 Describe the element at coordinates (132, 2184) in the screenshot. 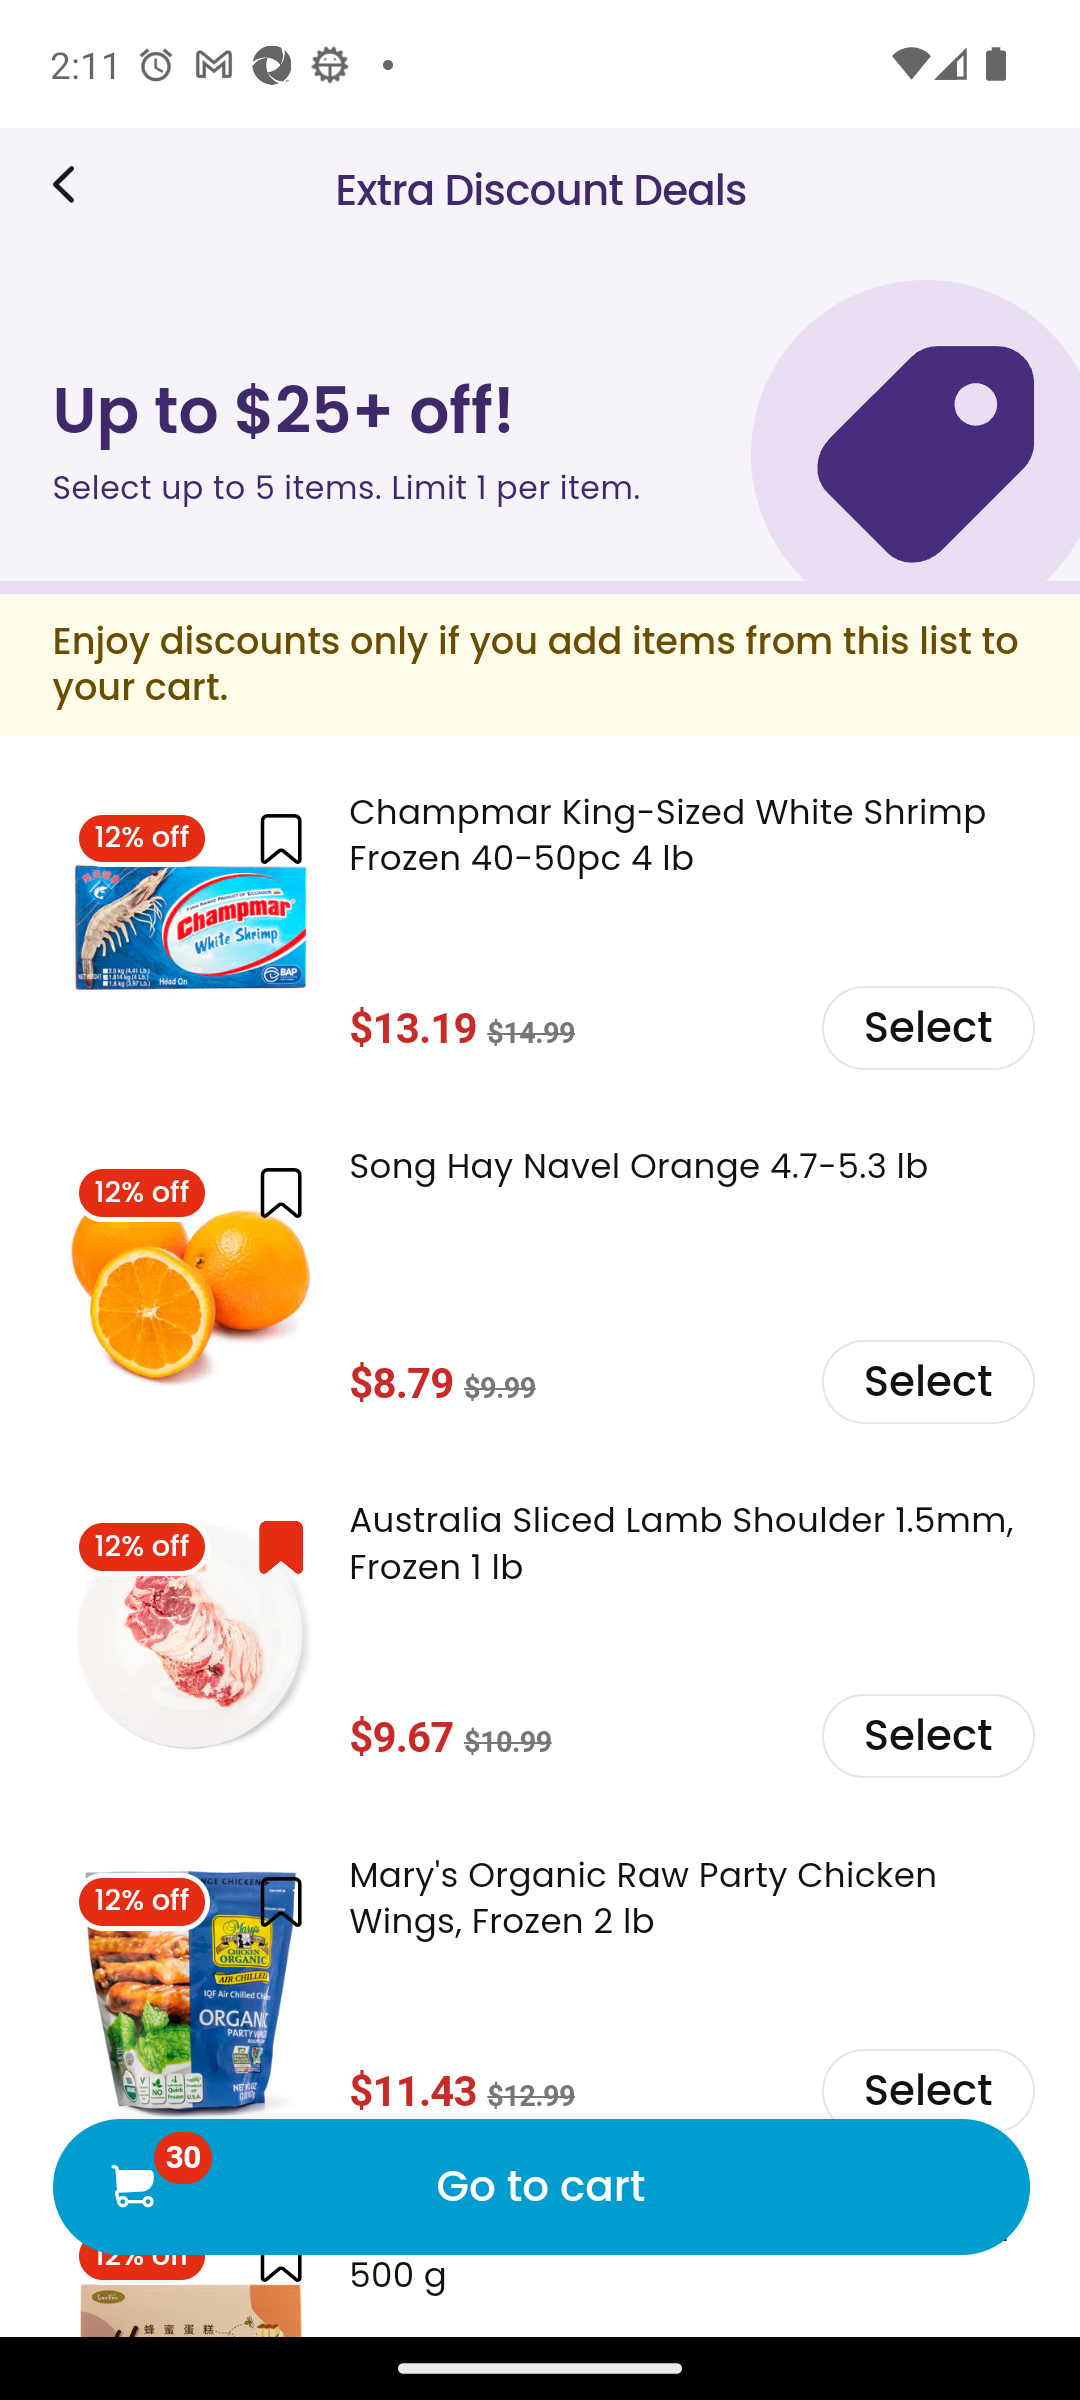

I see `30 ` at that location.